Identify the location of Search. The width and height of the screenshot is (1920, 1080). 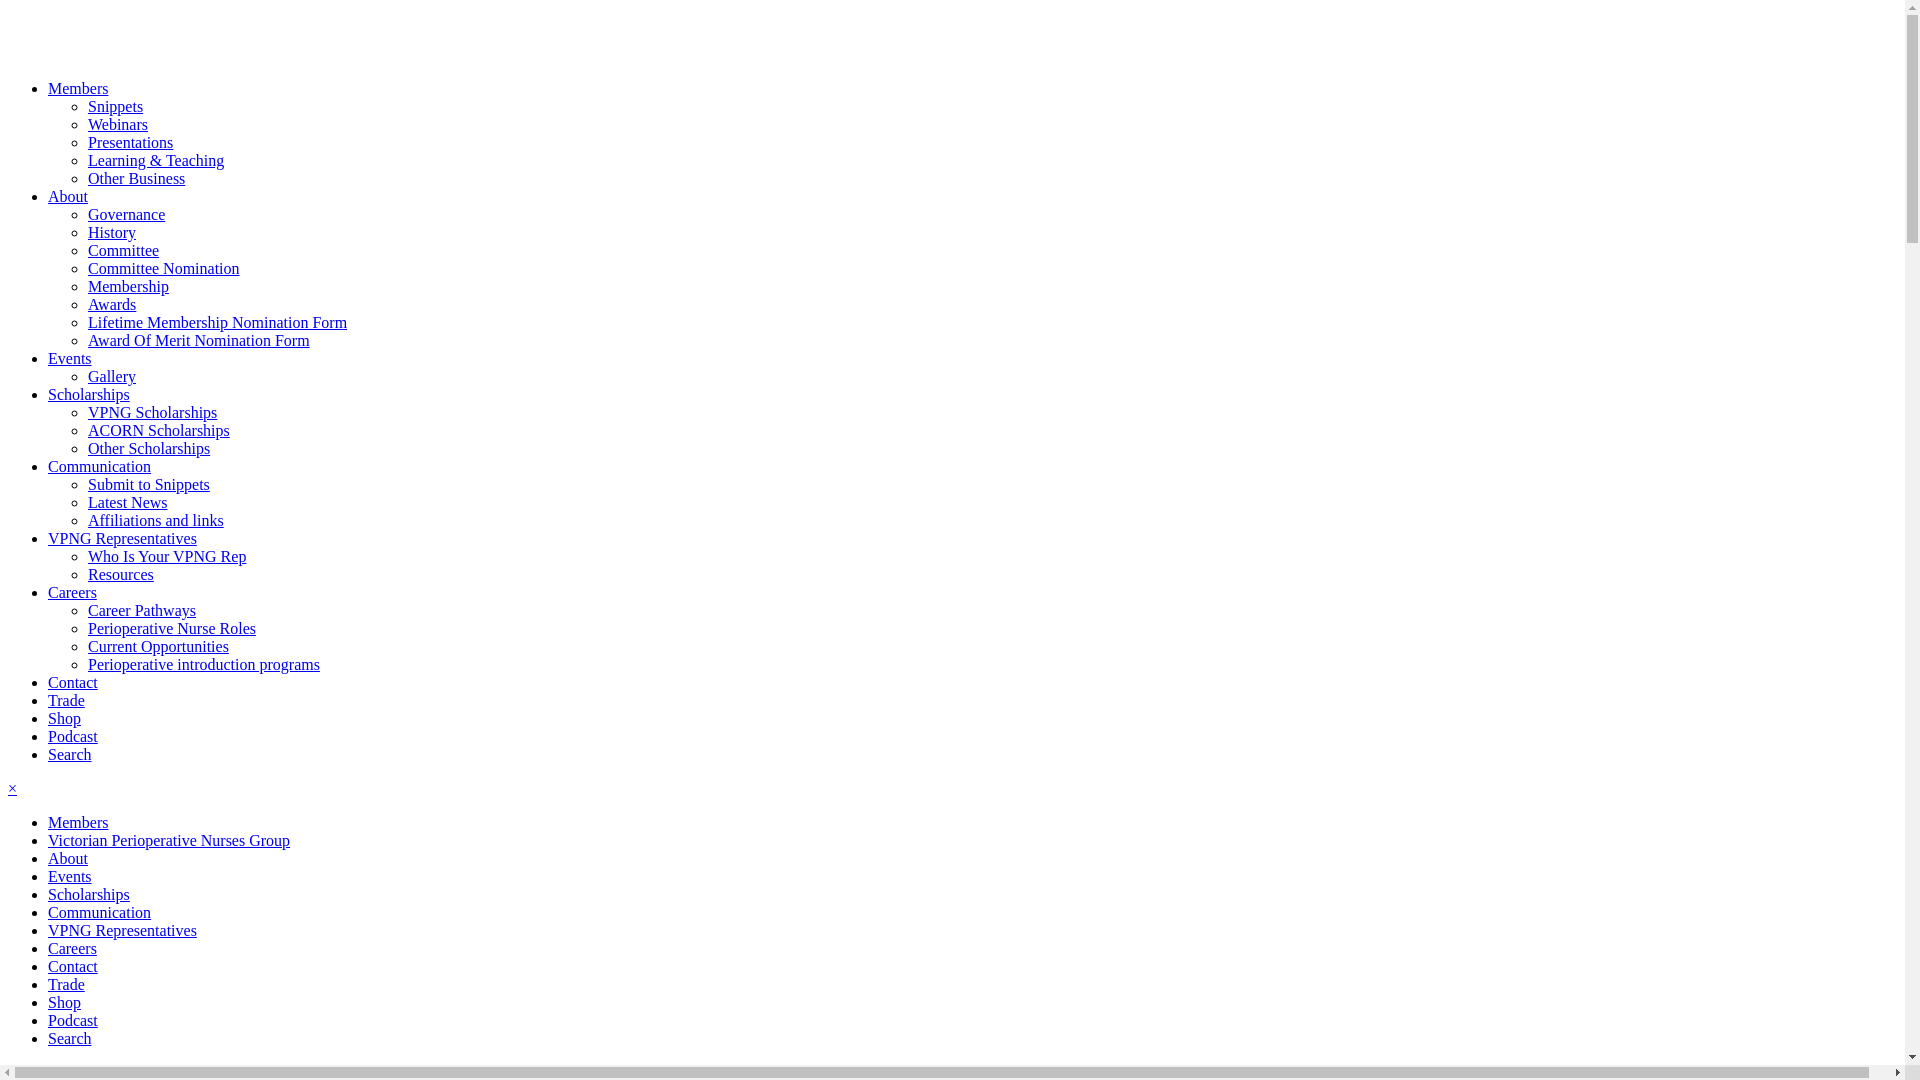
(70, 754).